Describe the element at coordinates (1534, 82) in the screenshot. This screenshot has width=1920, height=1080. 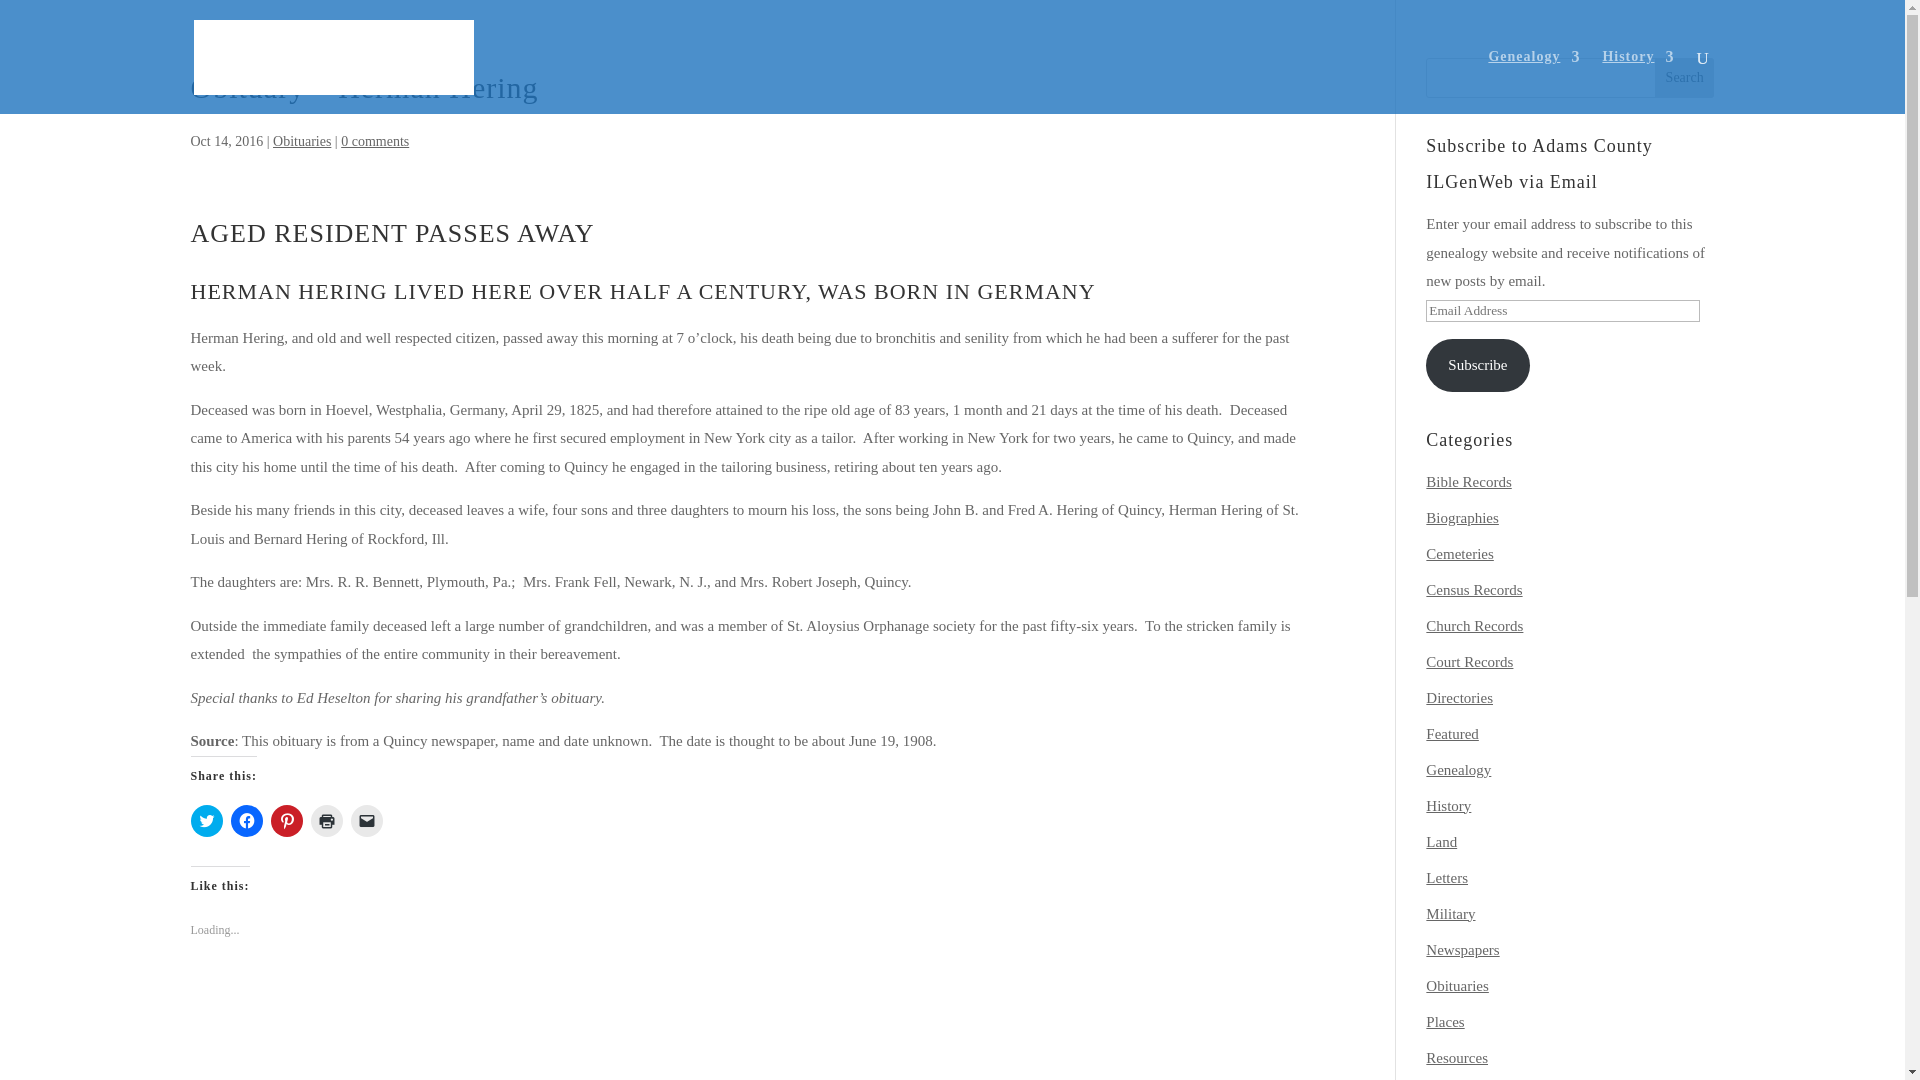
I see `Genealogy` at that location.